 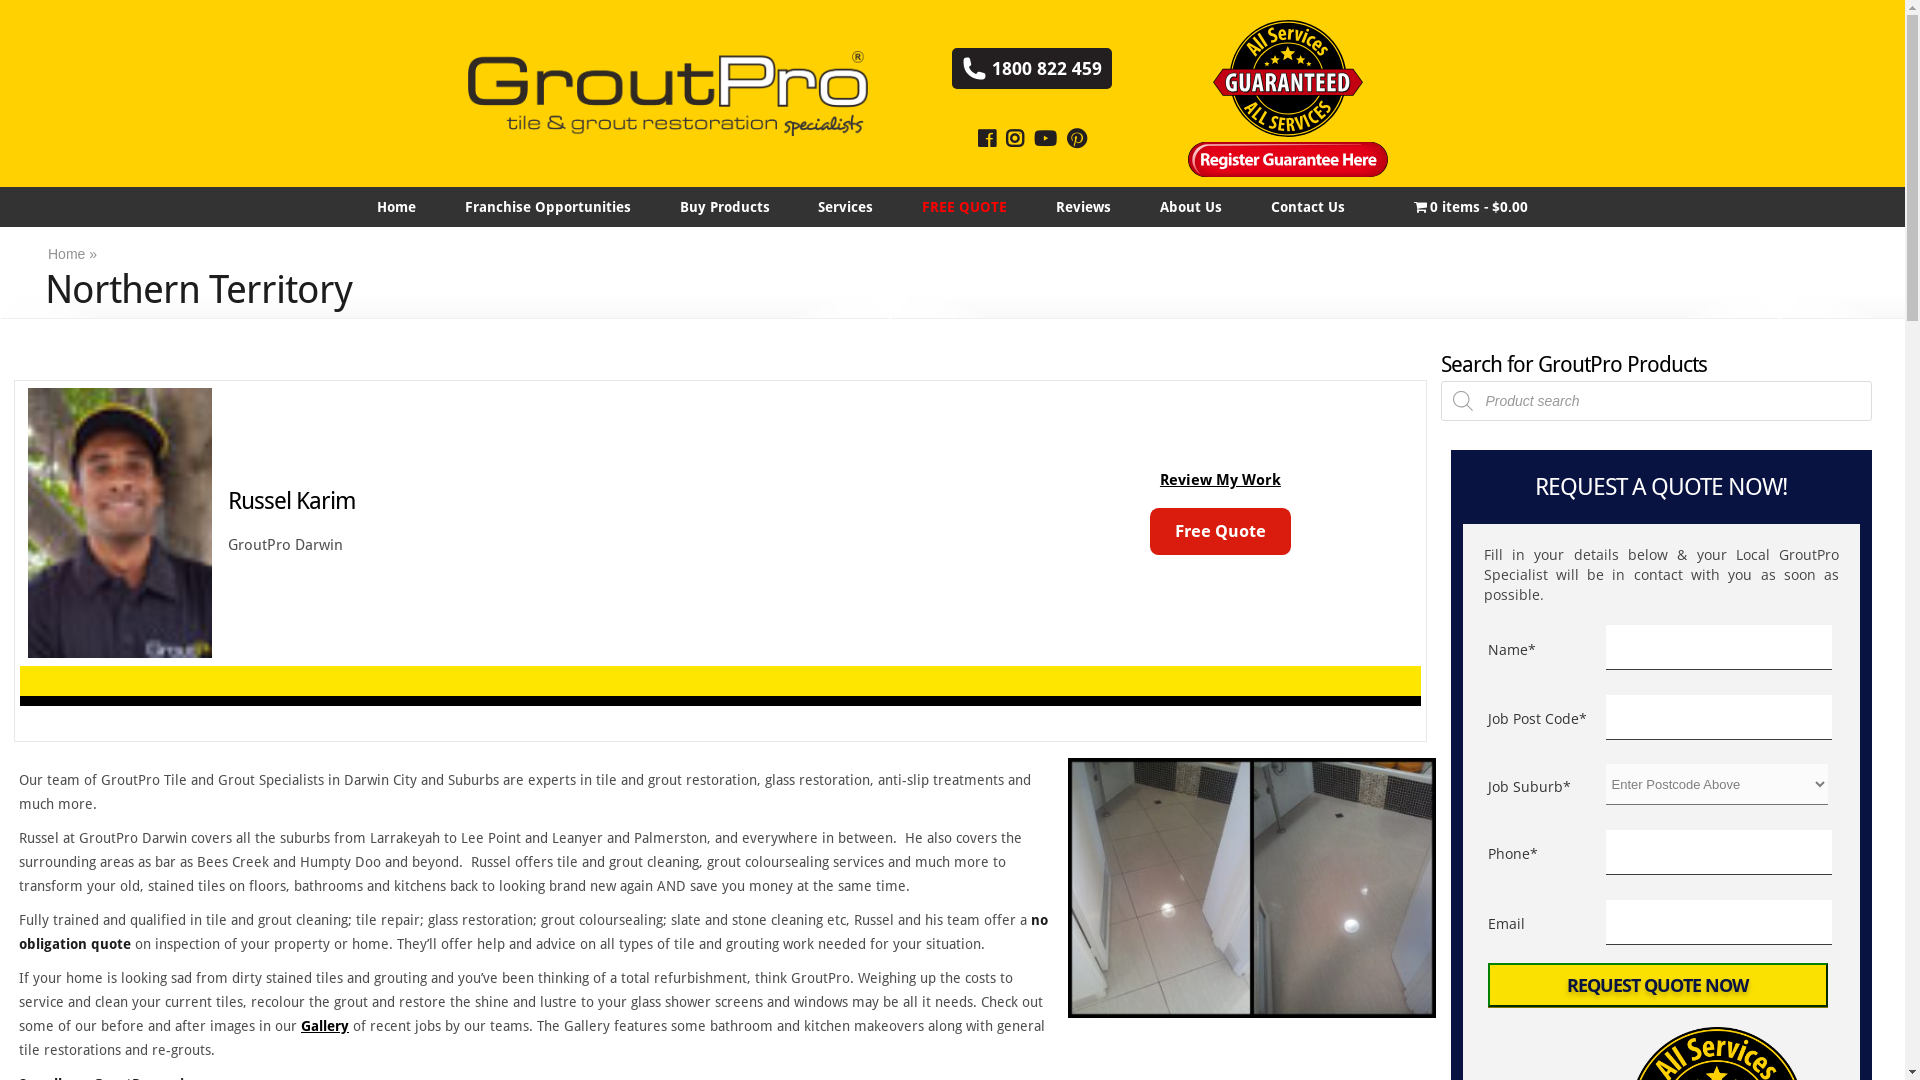 What do you see at coordinates (396, 206) in the screenshot?
I see `Home` at bounding box center [396, 206].